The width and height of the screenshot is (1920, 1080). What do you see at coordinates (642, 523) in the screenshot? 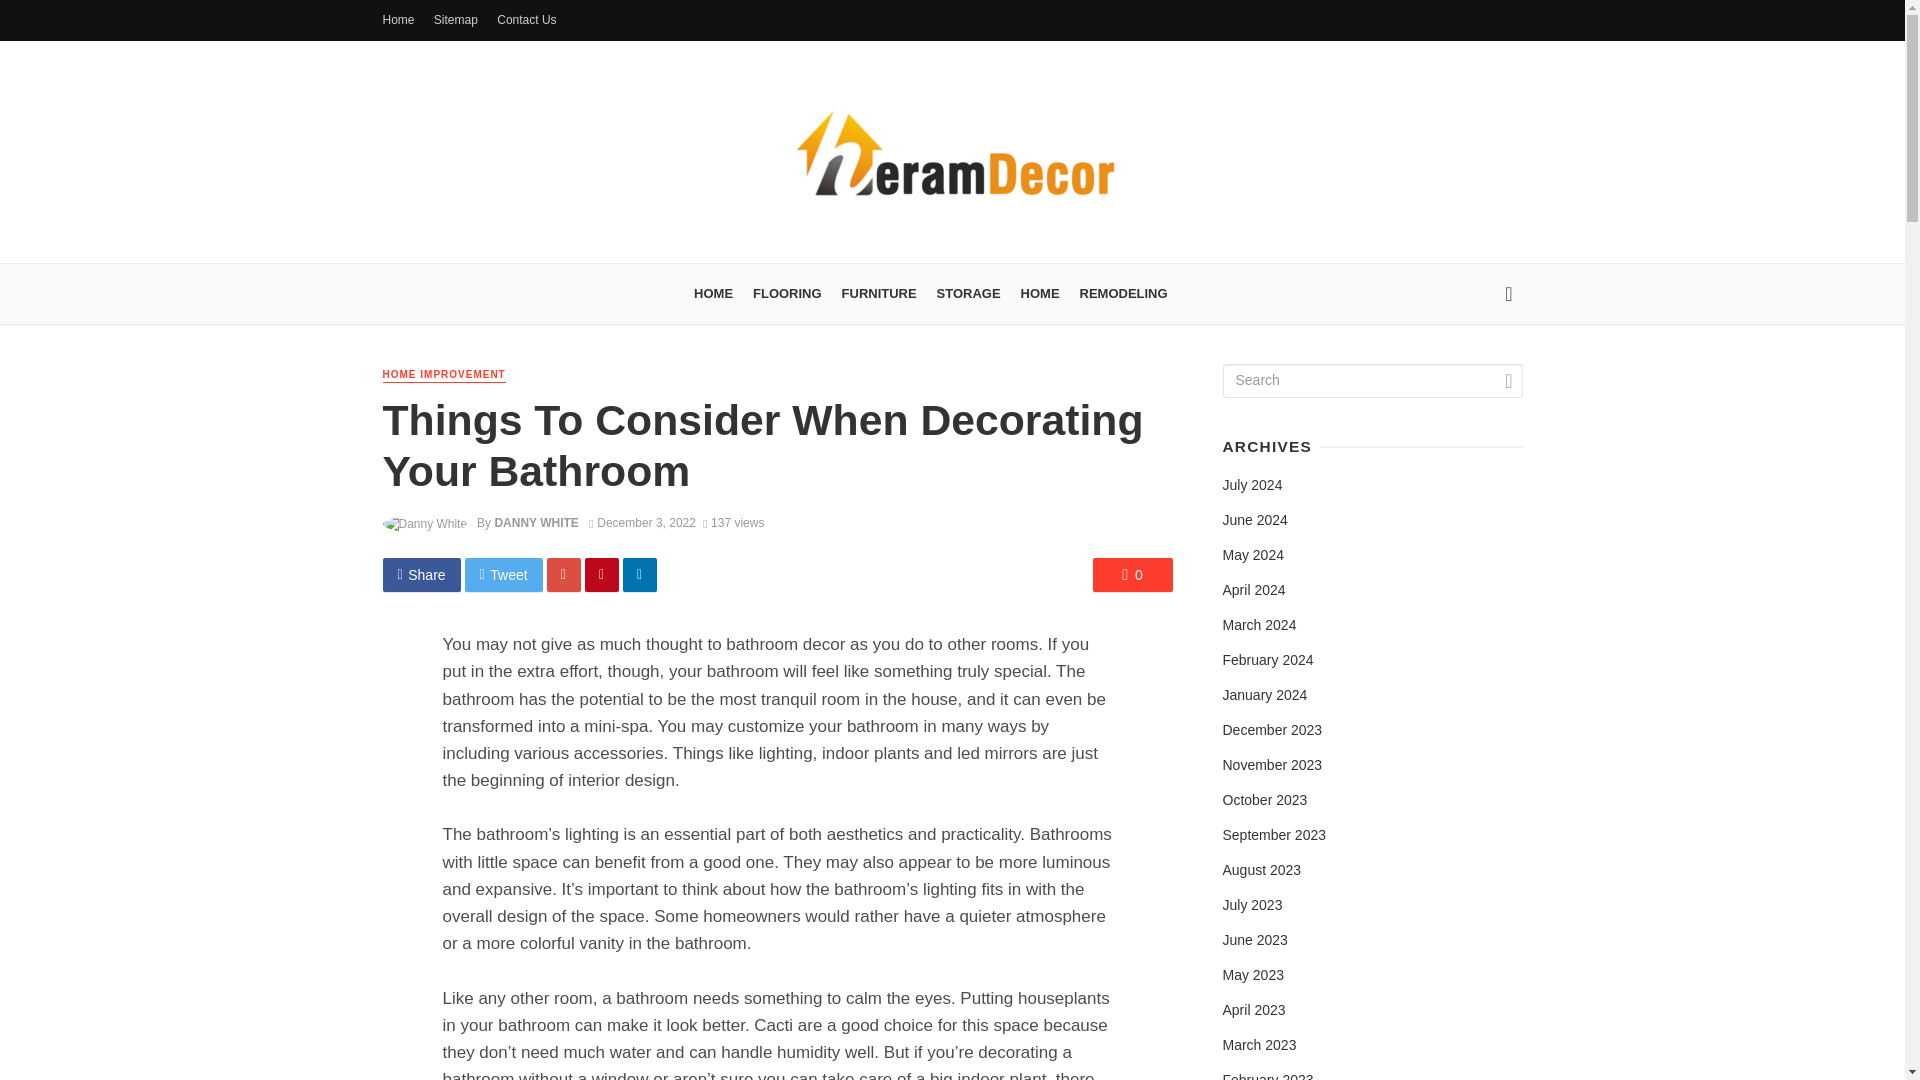
I see `December 3, 2022 at 5:43 am` at bounding box center [642, 523].